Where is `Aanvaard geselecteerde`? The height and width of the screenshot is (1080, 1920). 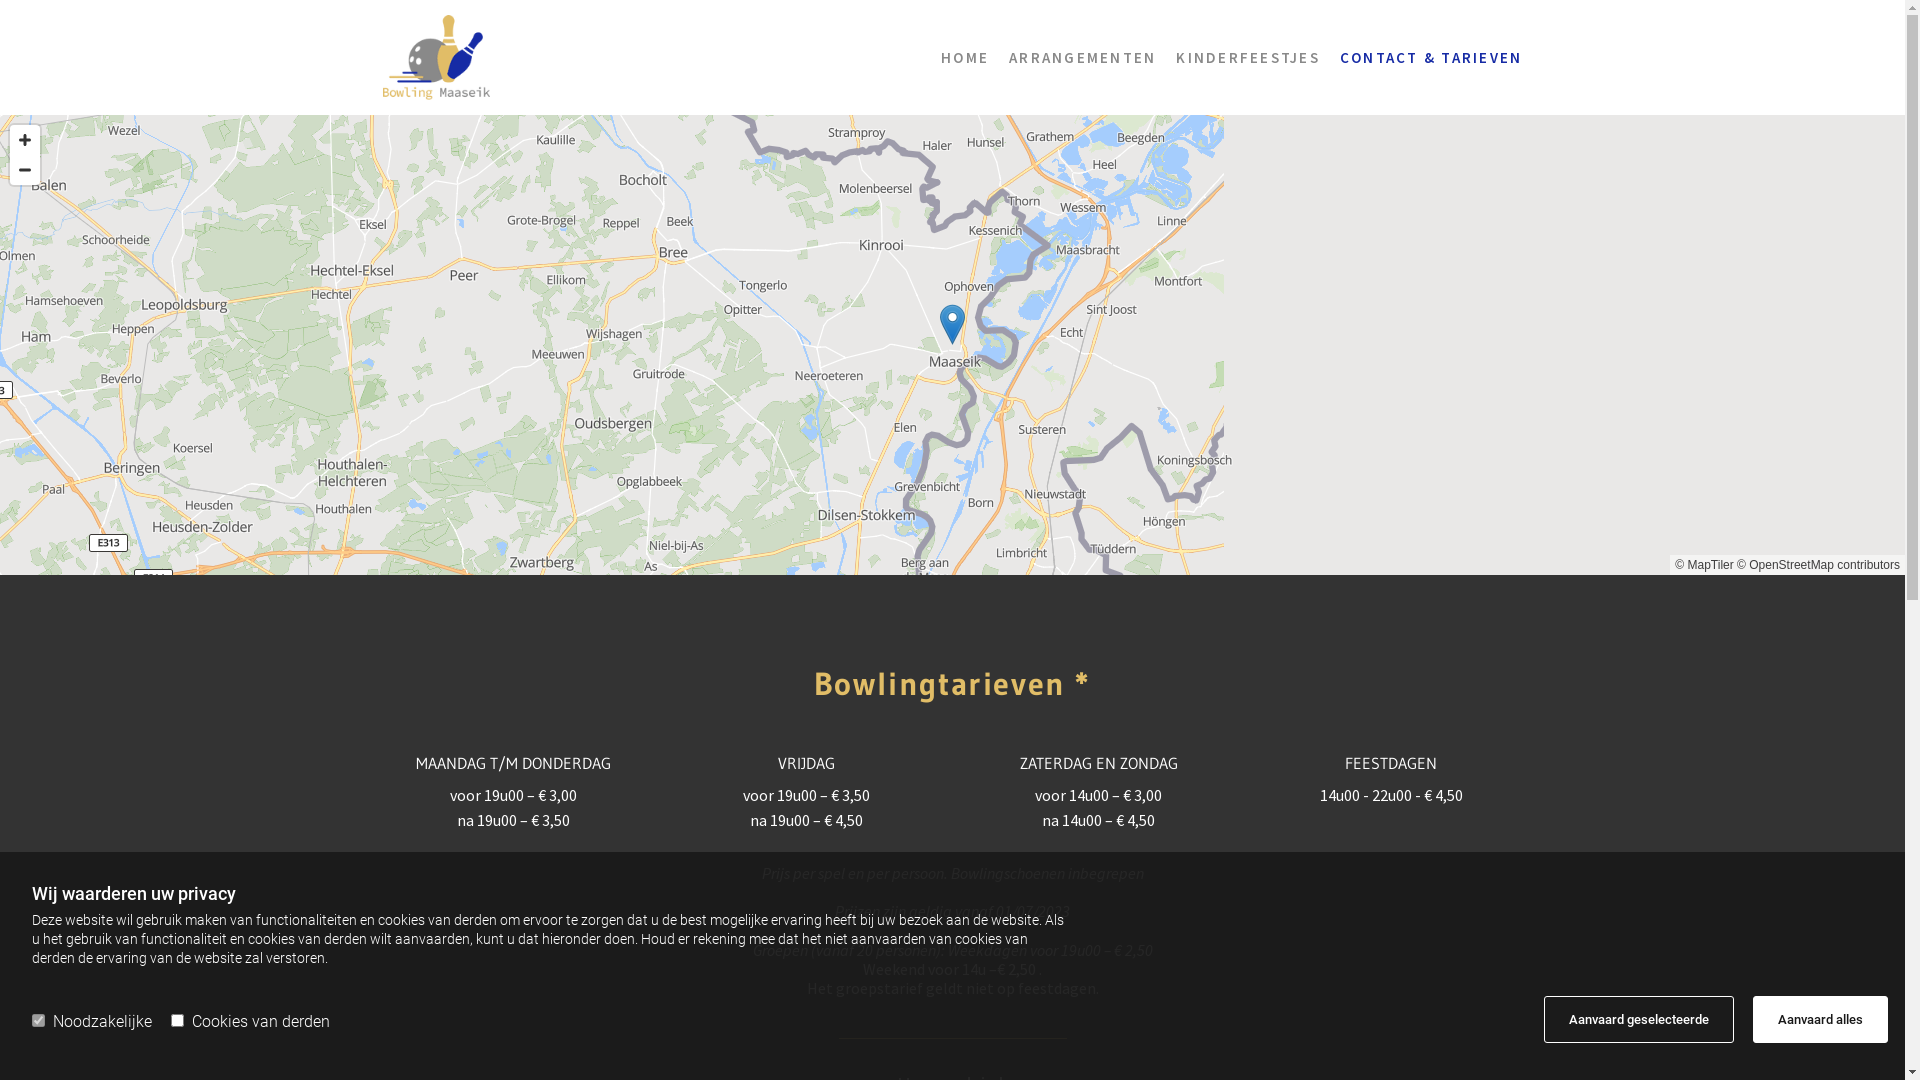
Aanvaard geselecteerde is located at coordinates (1639, 1020).